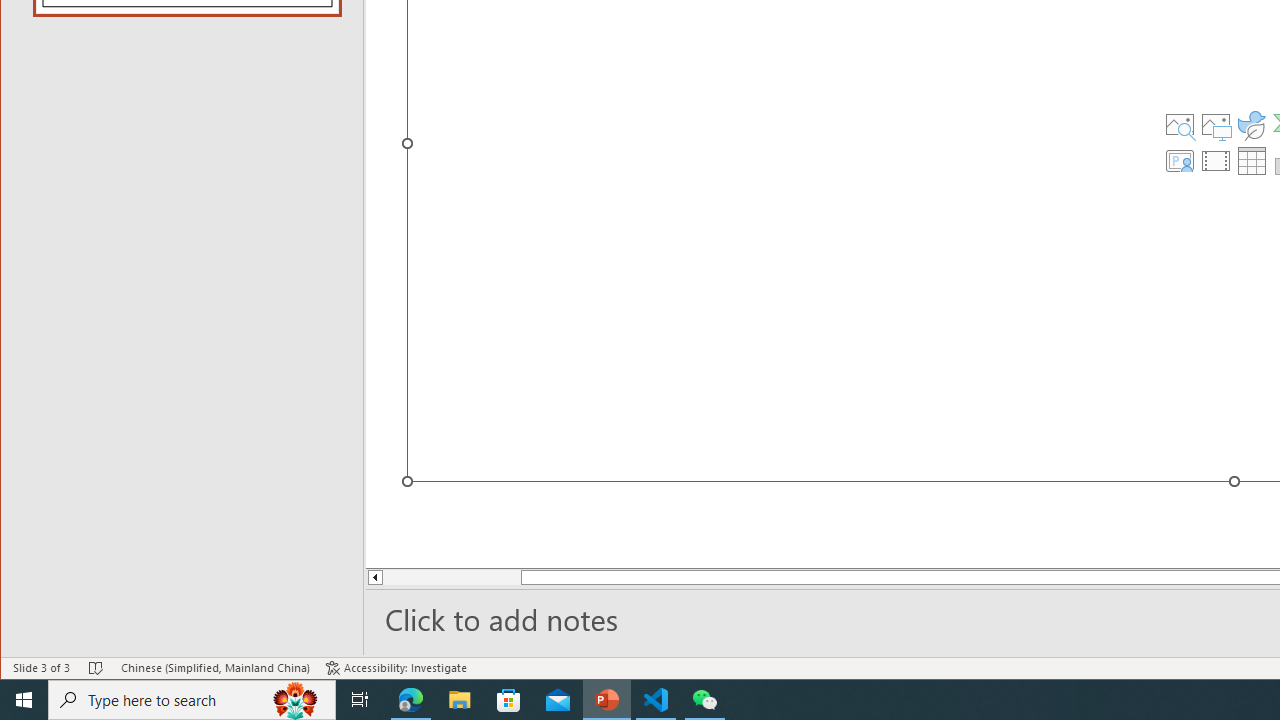  What do you see at coordinates (192, 700) in the screenshot?
I see `Type here to search` at bounding box center [192, 700].